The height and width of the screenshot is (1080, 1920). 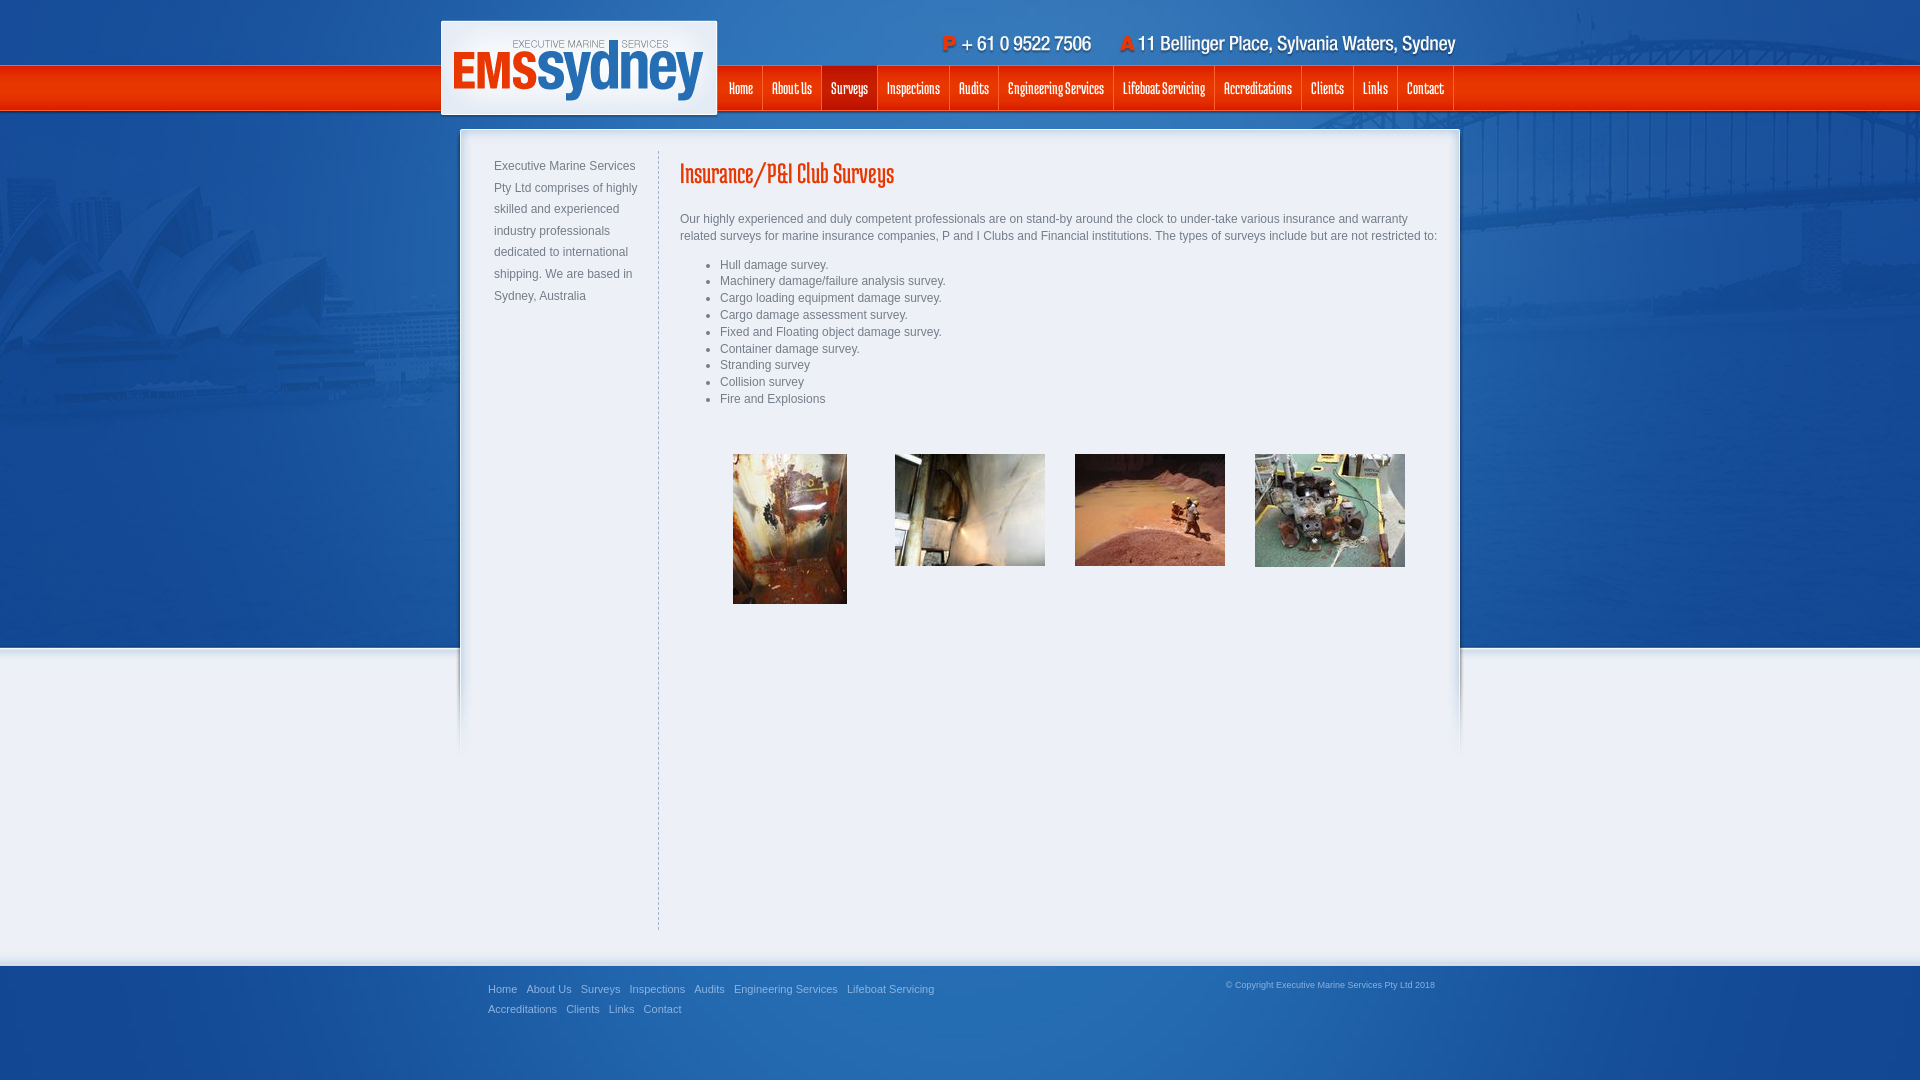 I want to click on Contact, so click(x=1426, y=88).